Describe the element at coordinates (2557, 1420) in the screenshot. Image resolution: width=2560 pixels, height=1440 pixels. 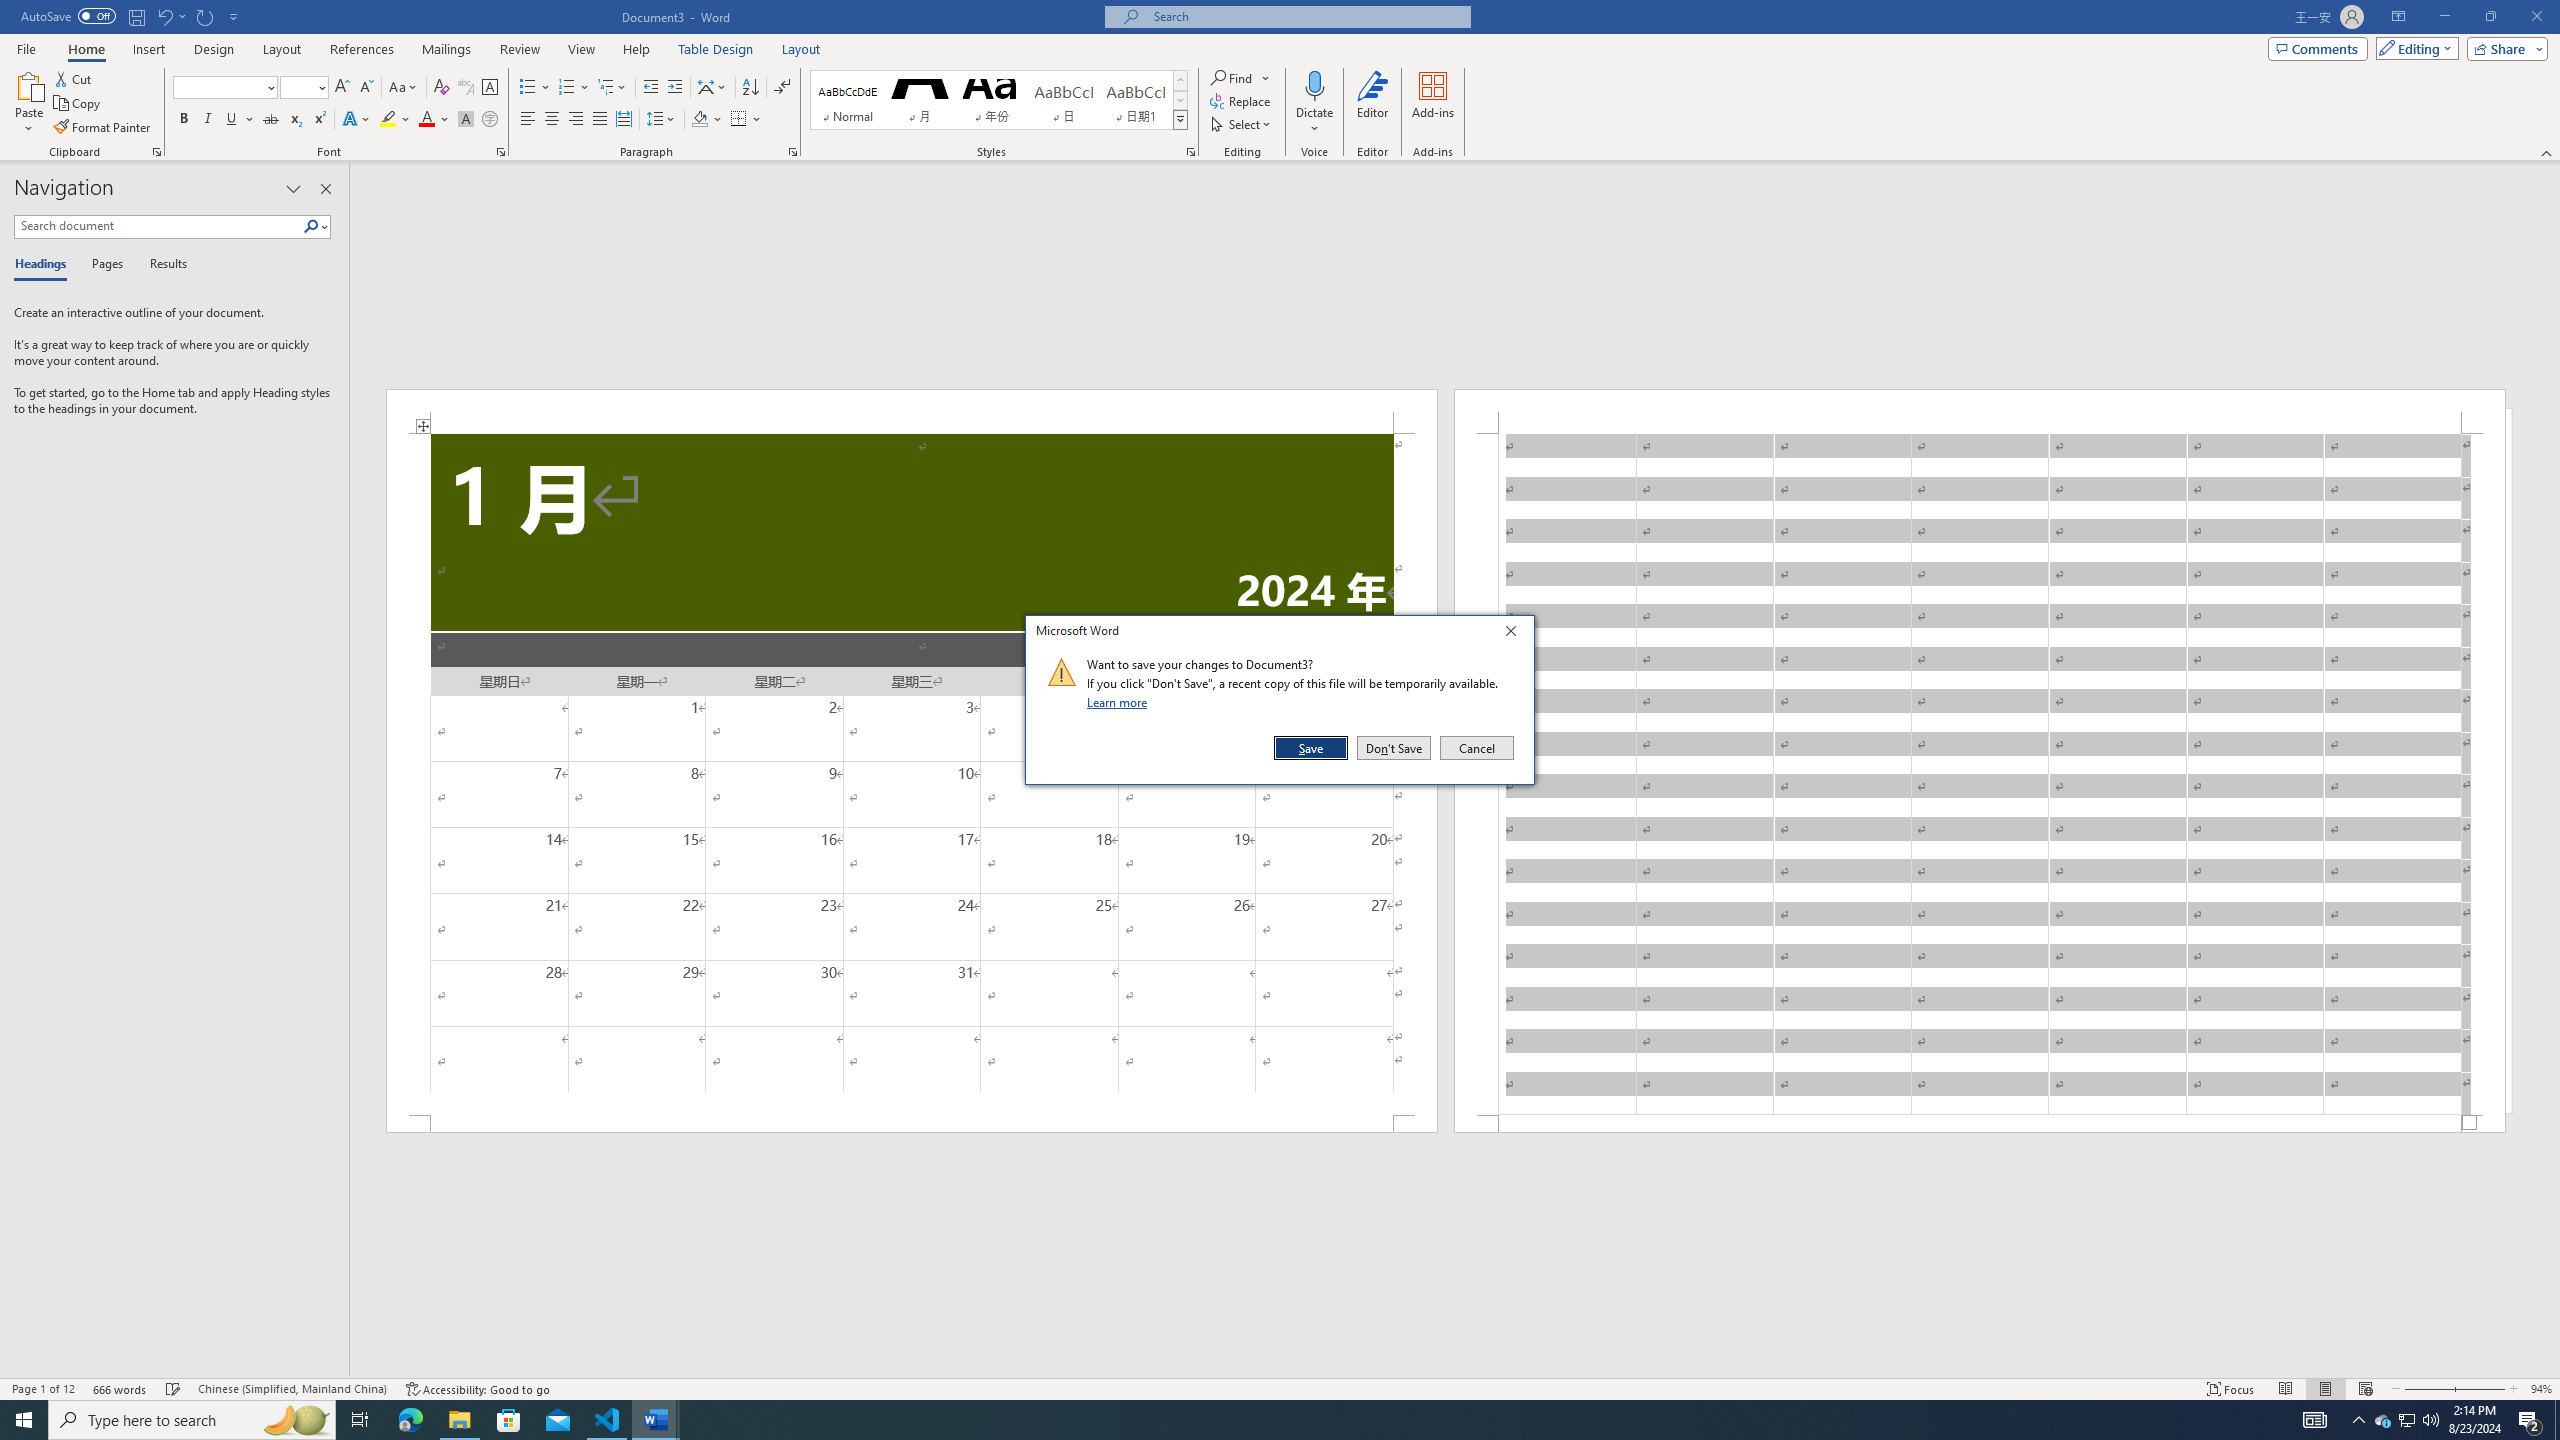
I see `Show desktop` at that location.